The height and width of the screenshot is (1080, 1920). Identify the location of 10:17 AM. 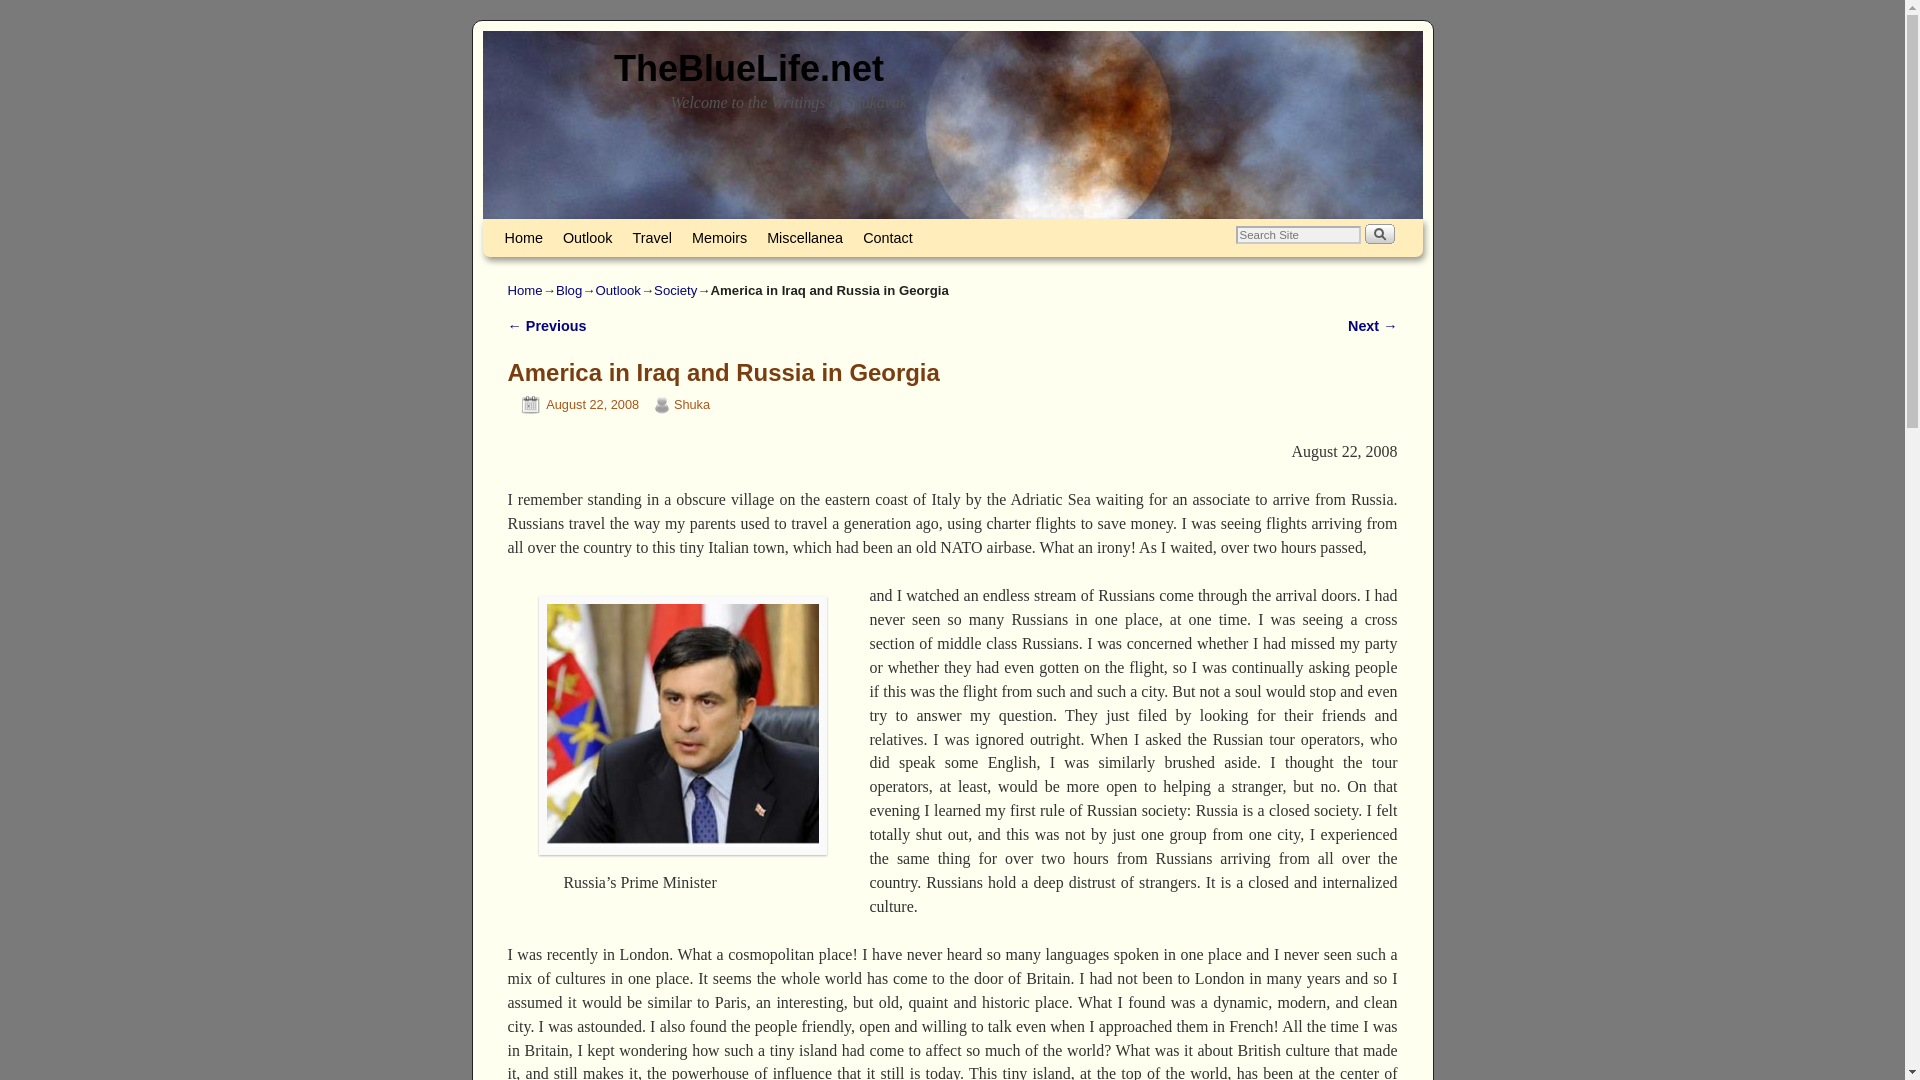
(574, 404).